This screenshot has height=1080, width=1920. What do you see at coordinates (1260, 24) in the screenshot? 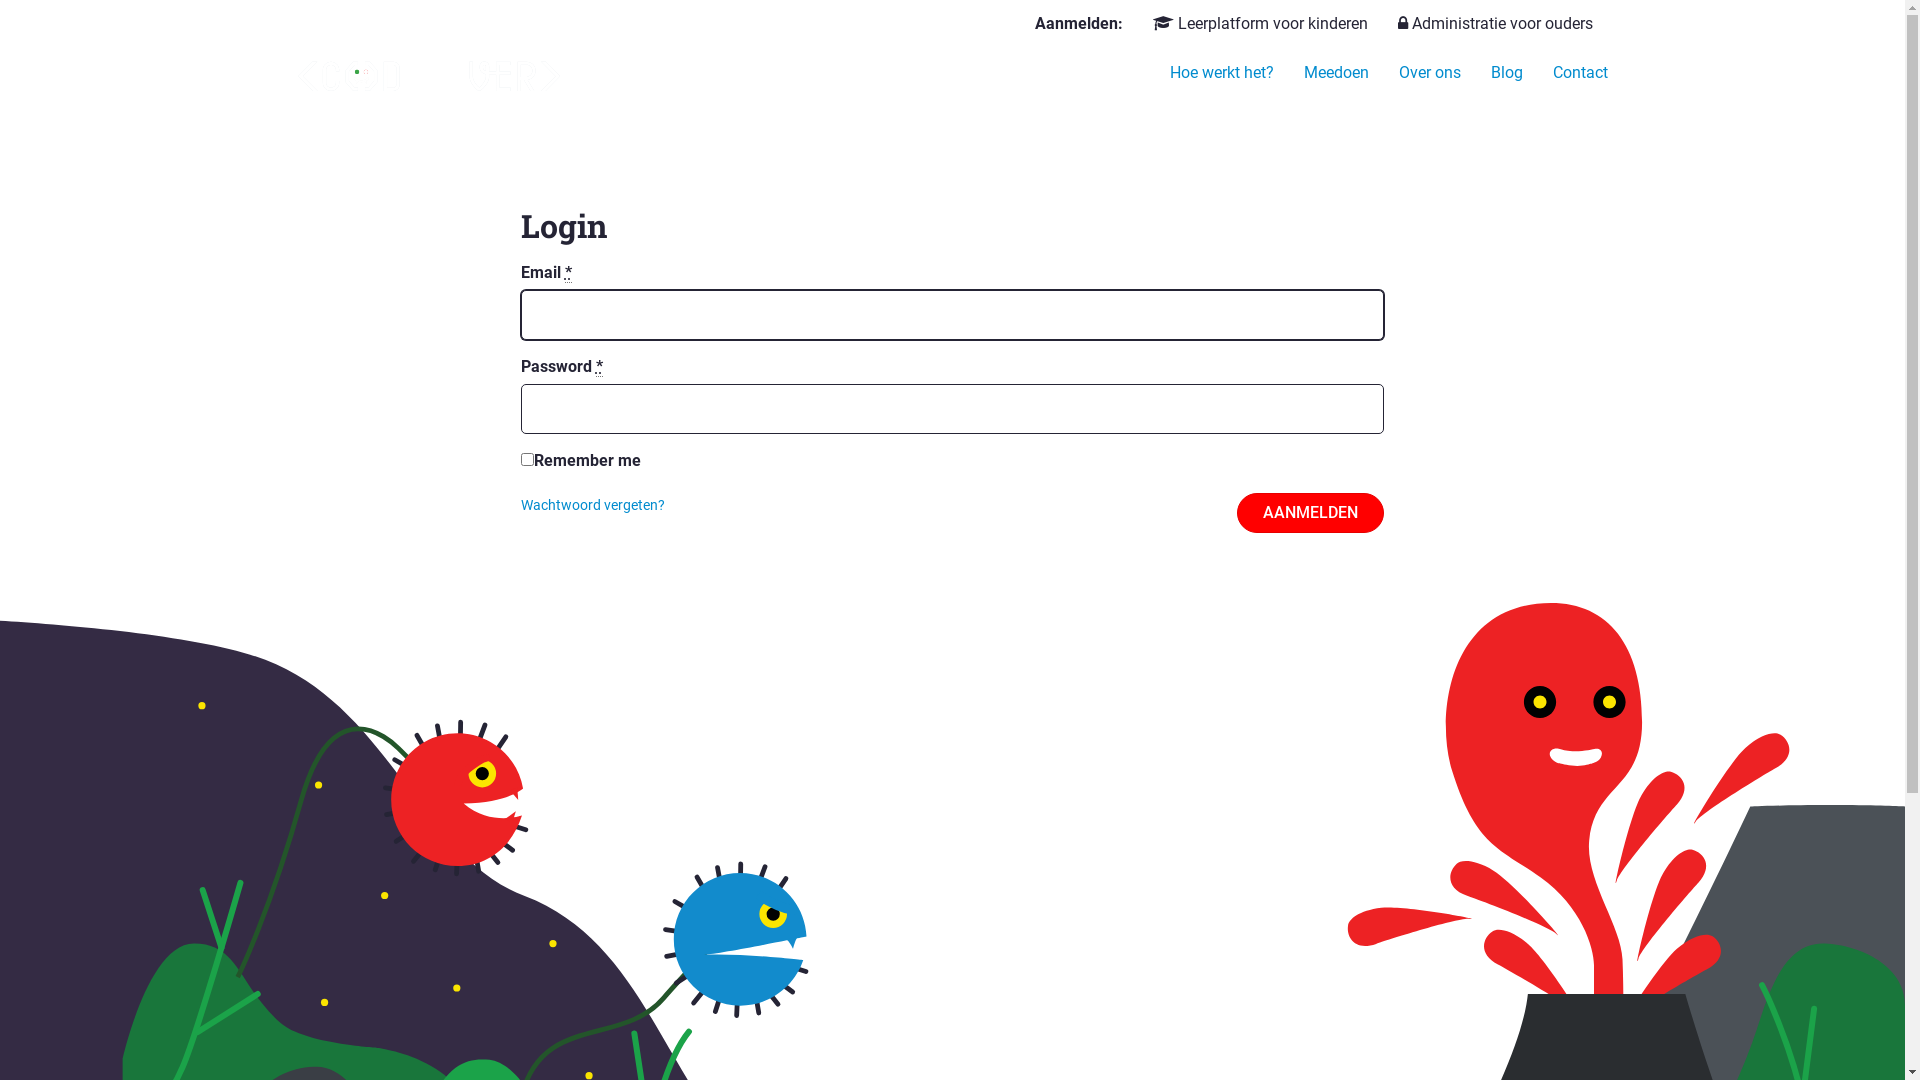
I see `Leerplatform voor kinderen` at bounding box center [1260, 24].